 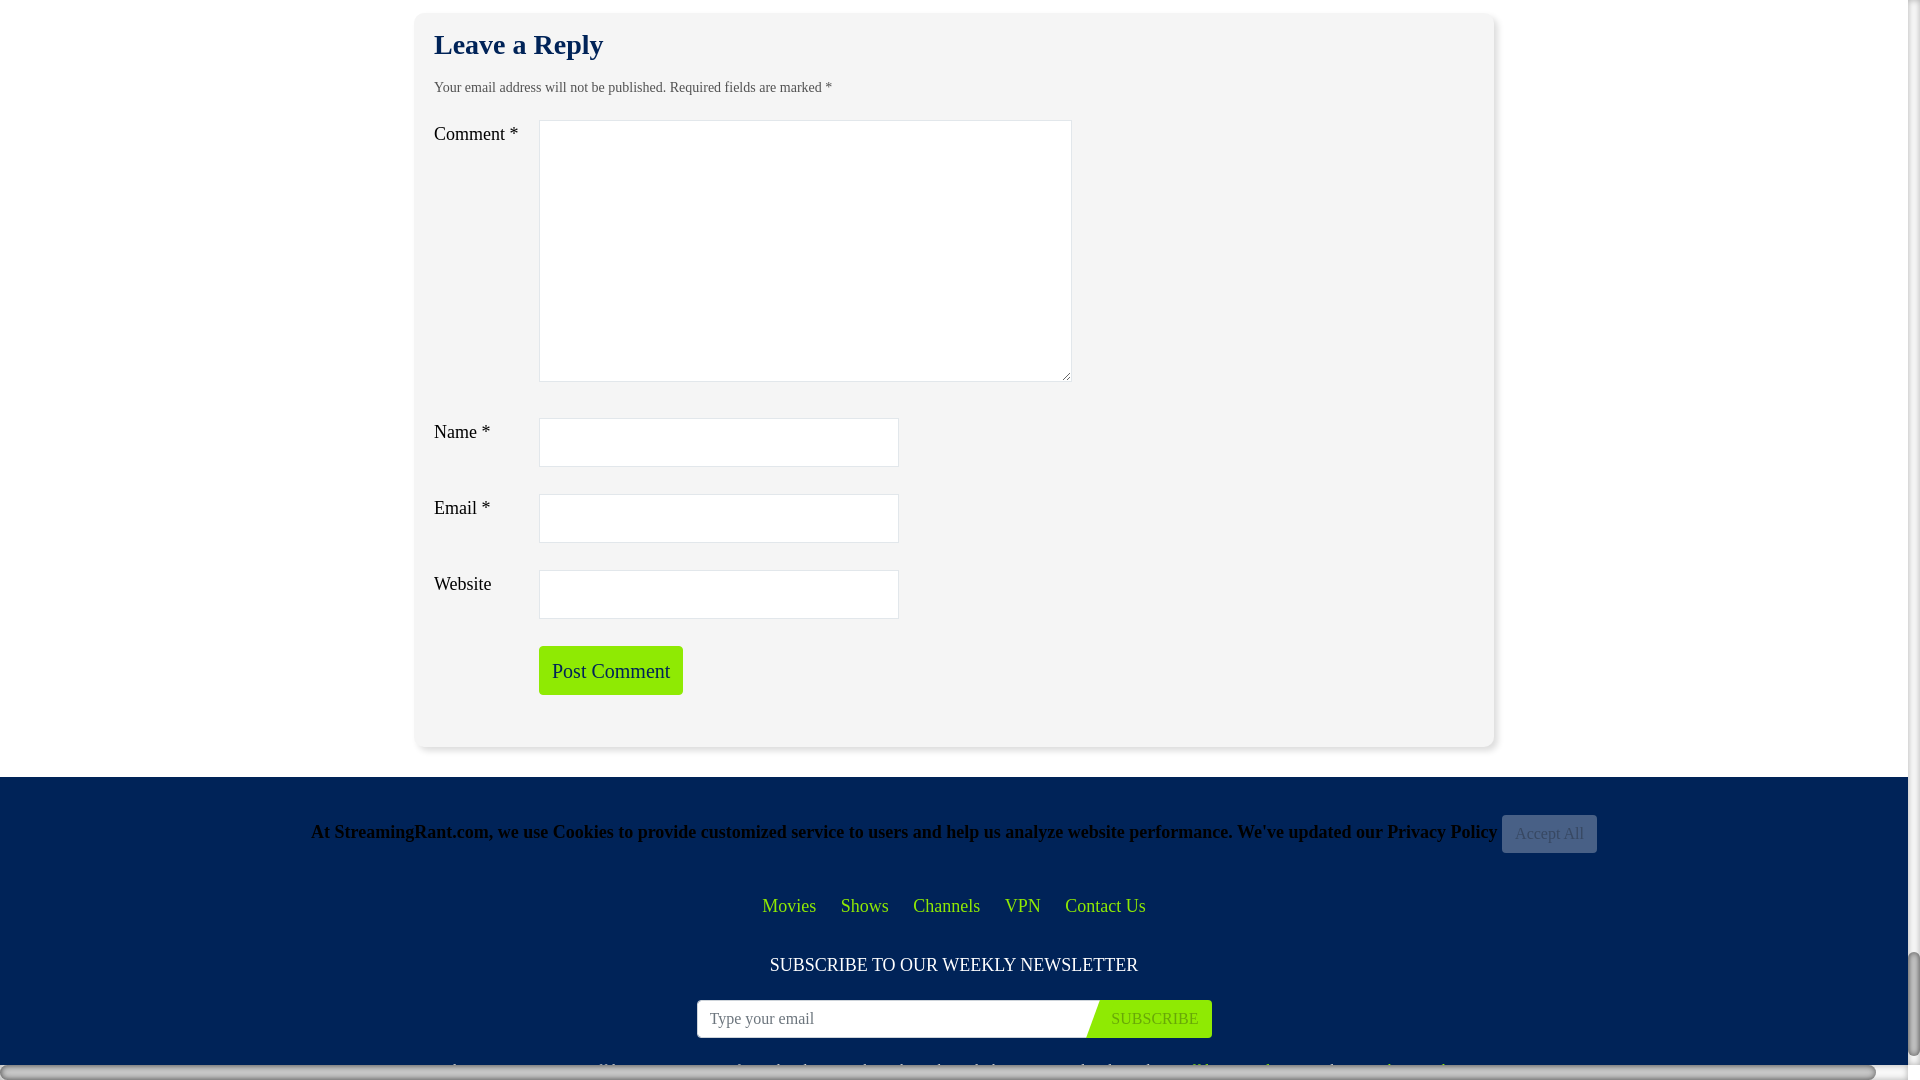 I want to click on Post Comment, so click(x=611, y=670).